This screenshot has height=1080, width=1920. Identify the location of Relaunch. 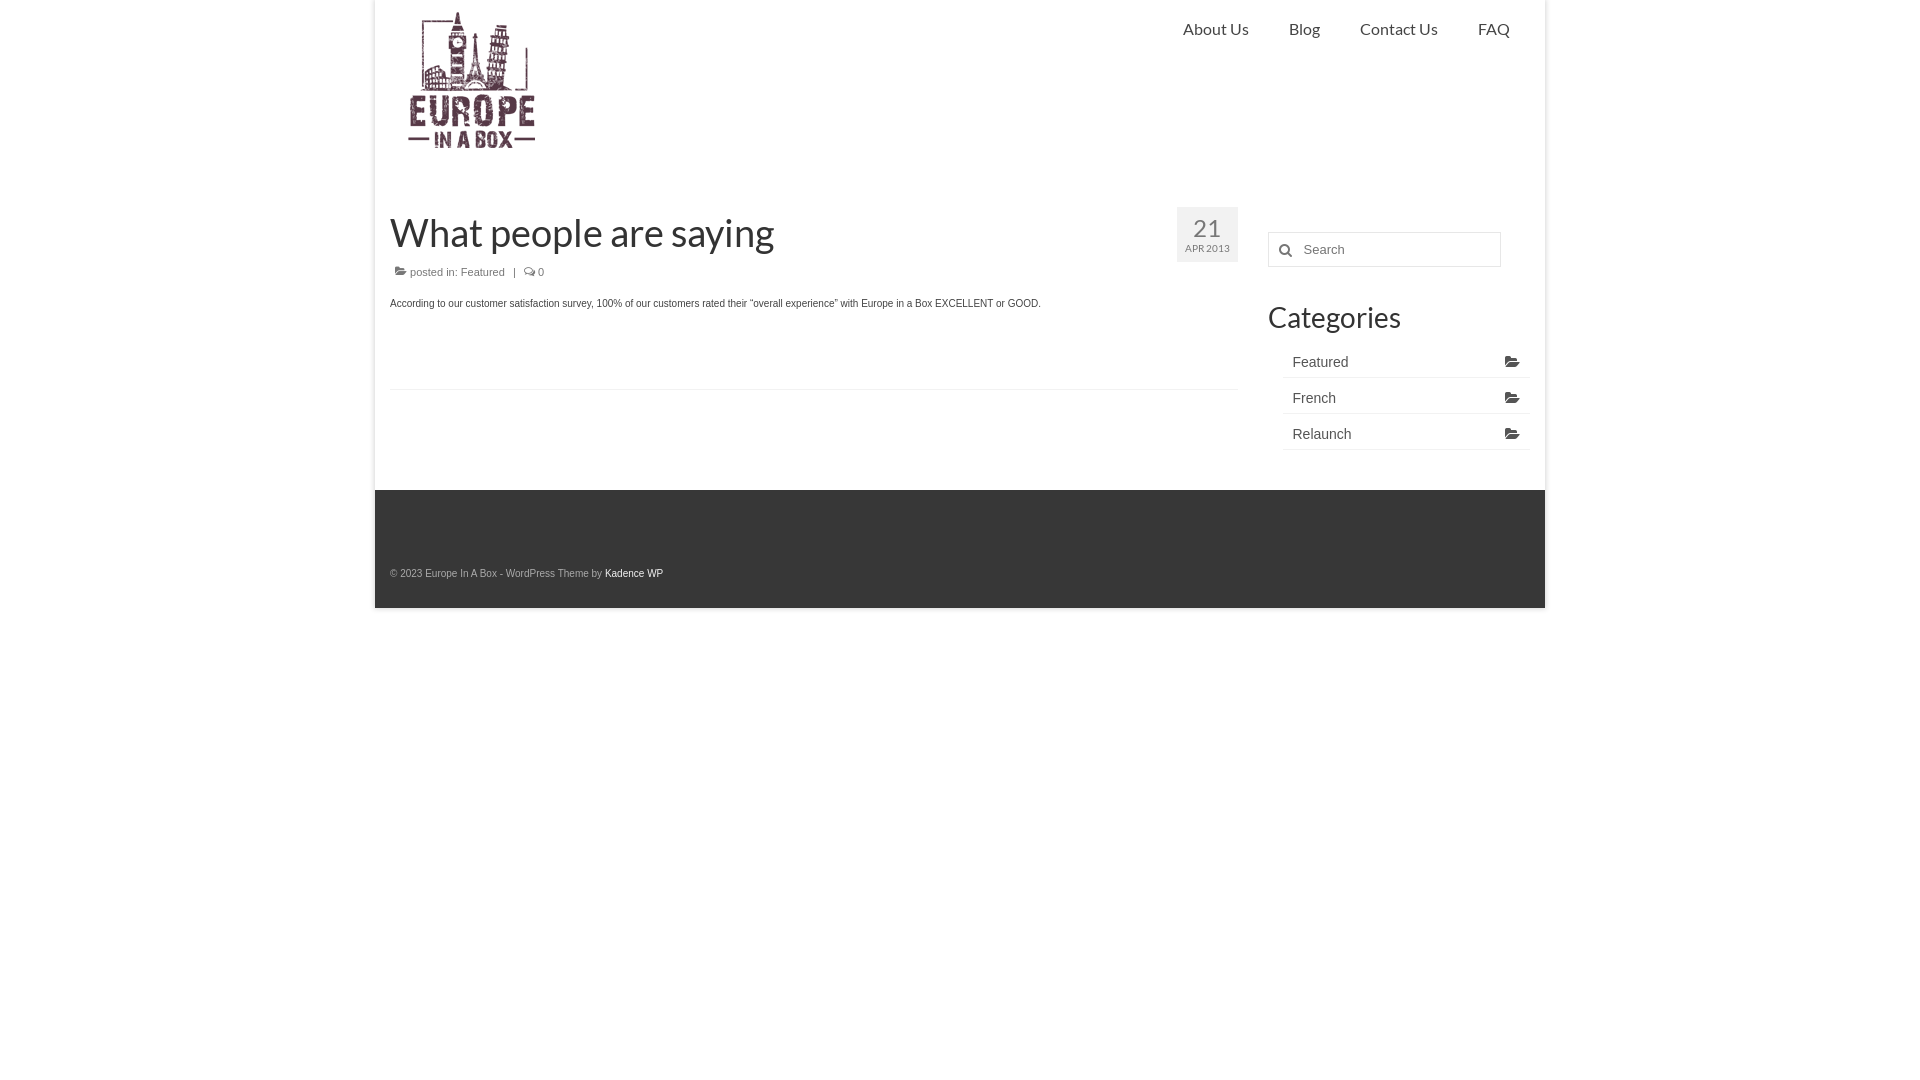
(1406, 434).